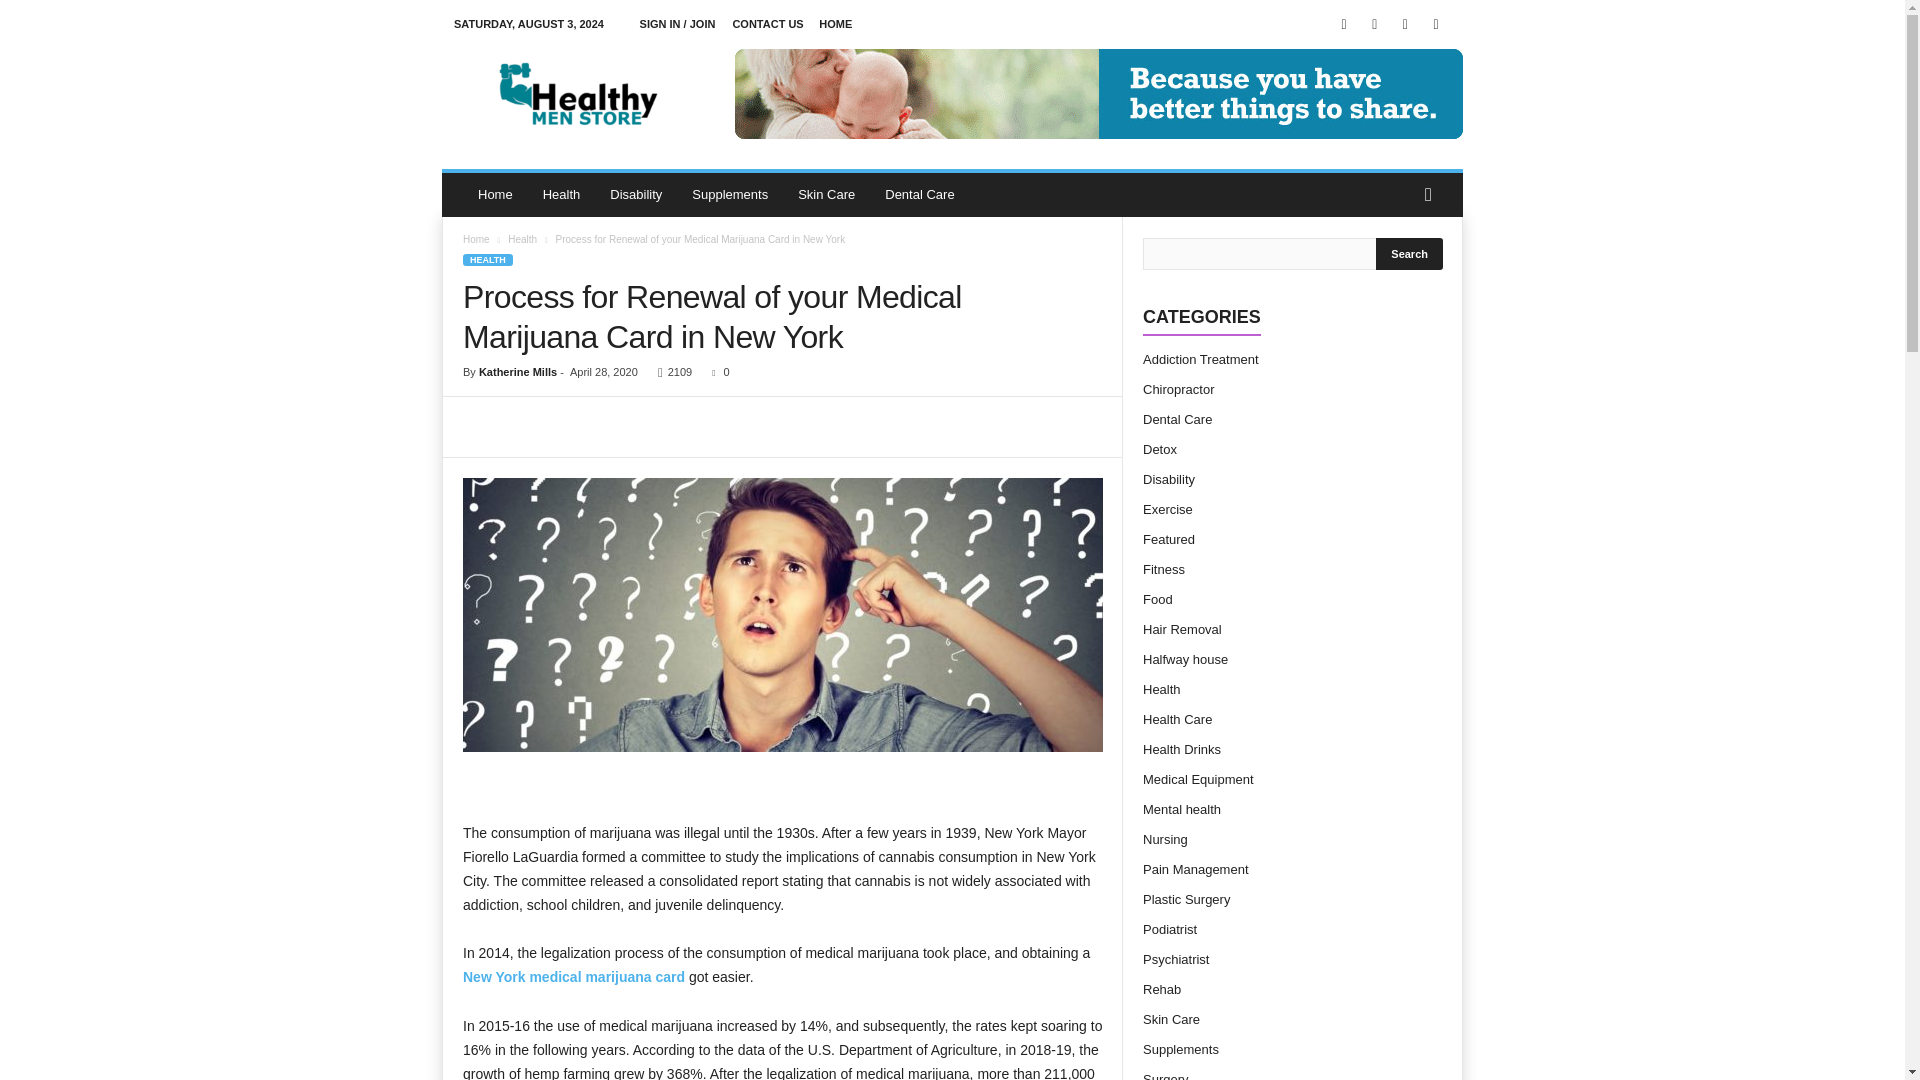 The width and height of the screenshot is (1920, 1080). I want to click on Home, so click(476, 240).